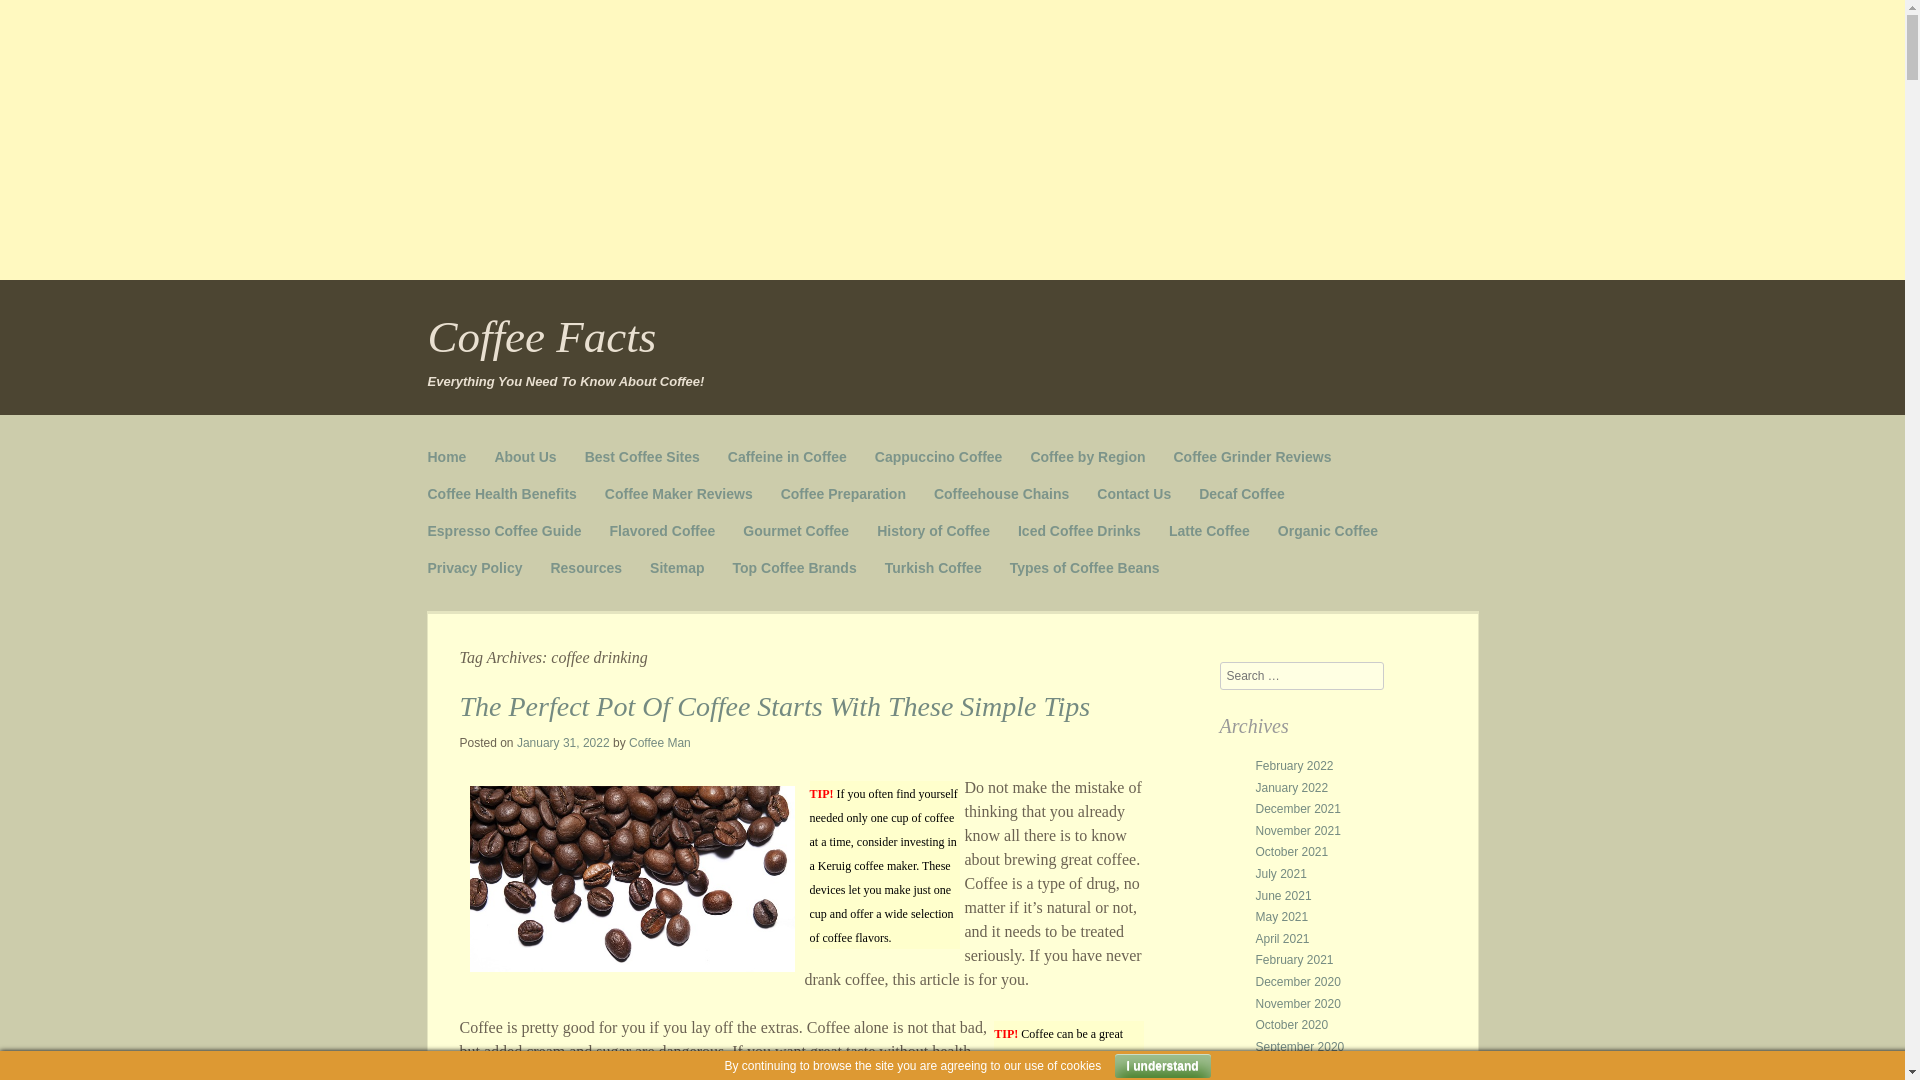  What do you see at coordinates (786, 457) in the screenshot?
I see `Caffeine in Coffee` at bounding box center [786, 457].